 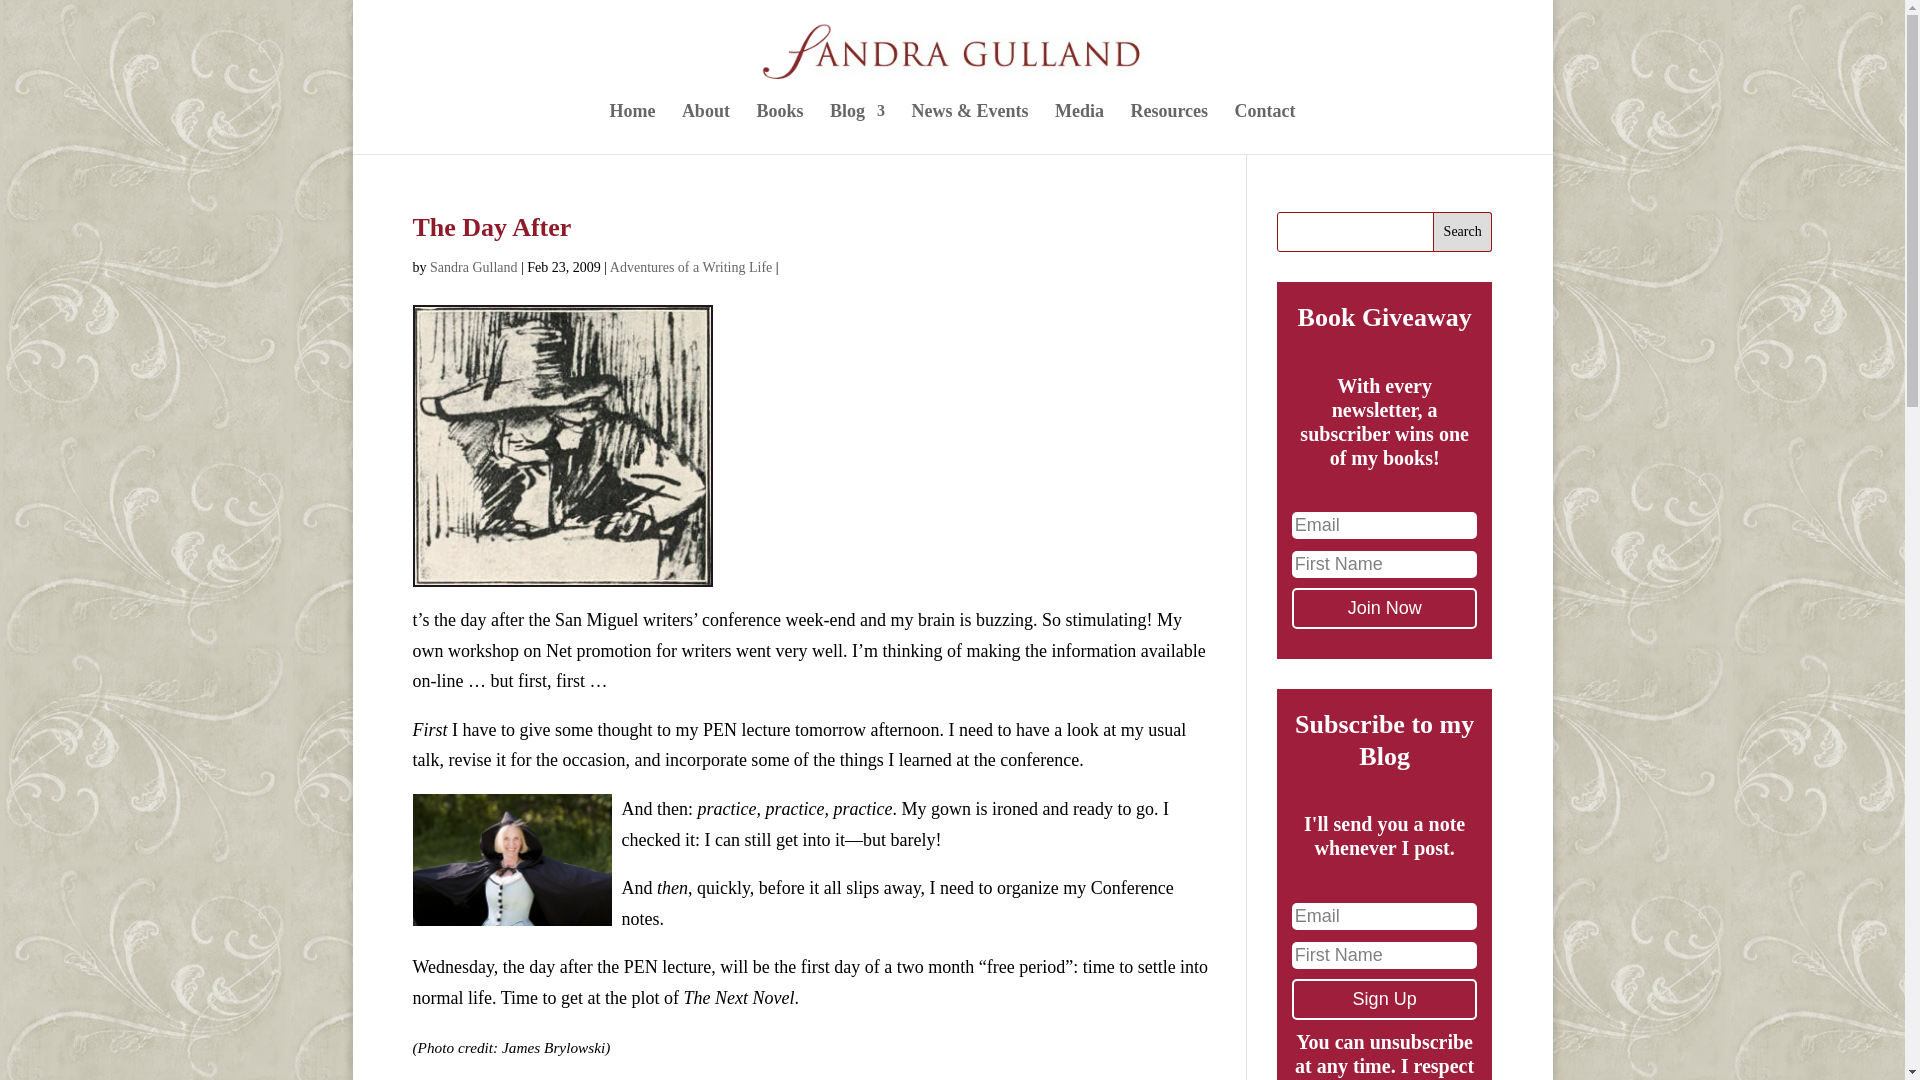 What do you see at coordinates (1079, 128) in the screenshot?
I see `Media` at bounding box center [1079, 128].